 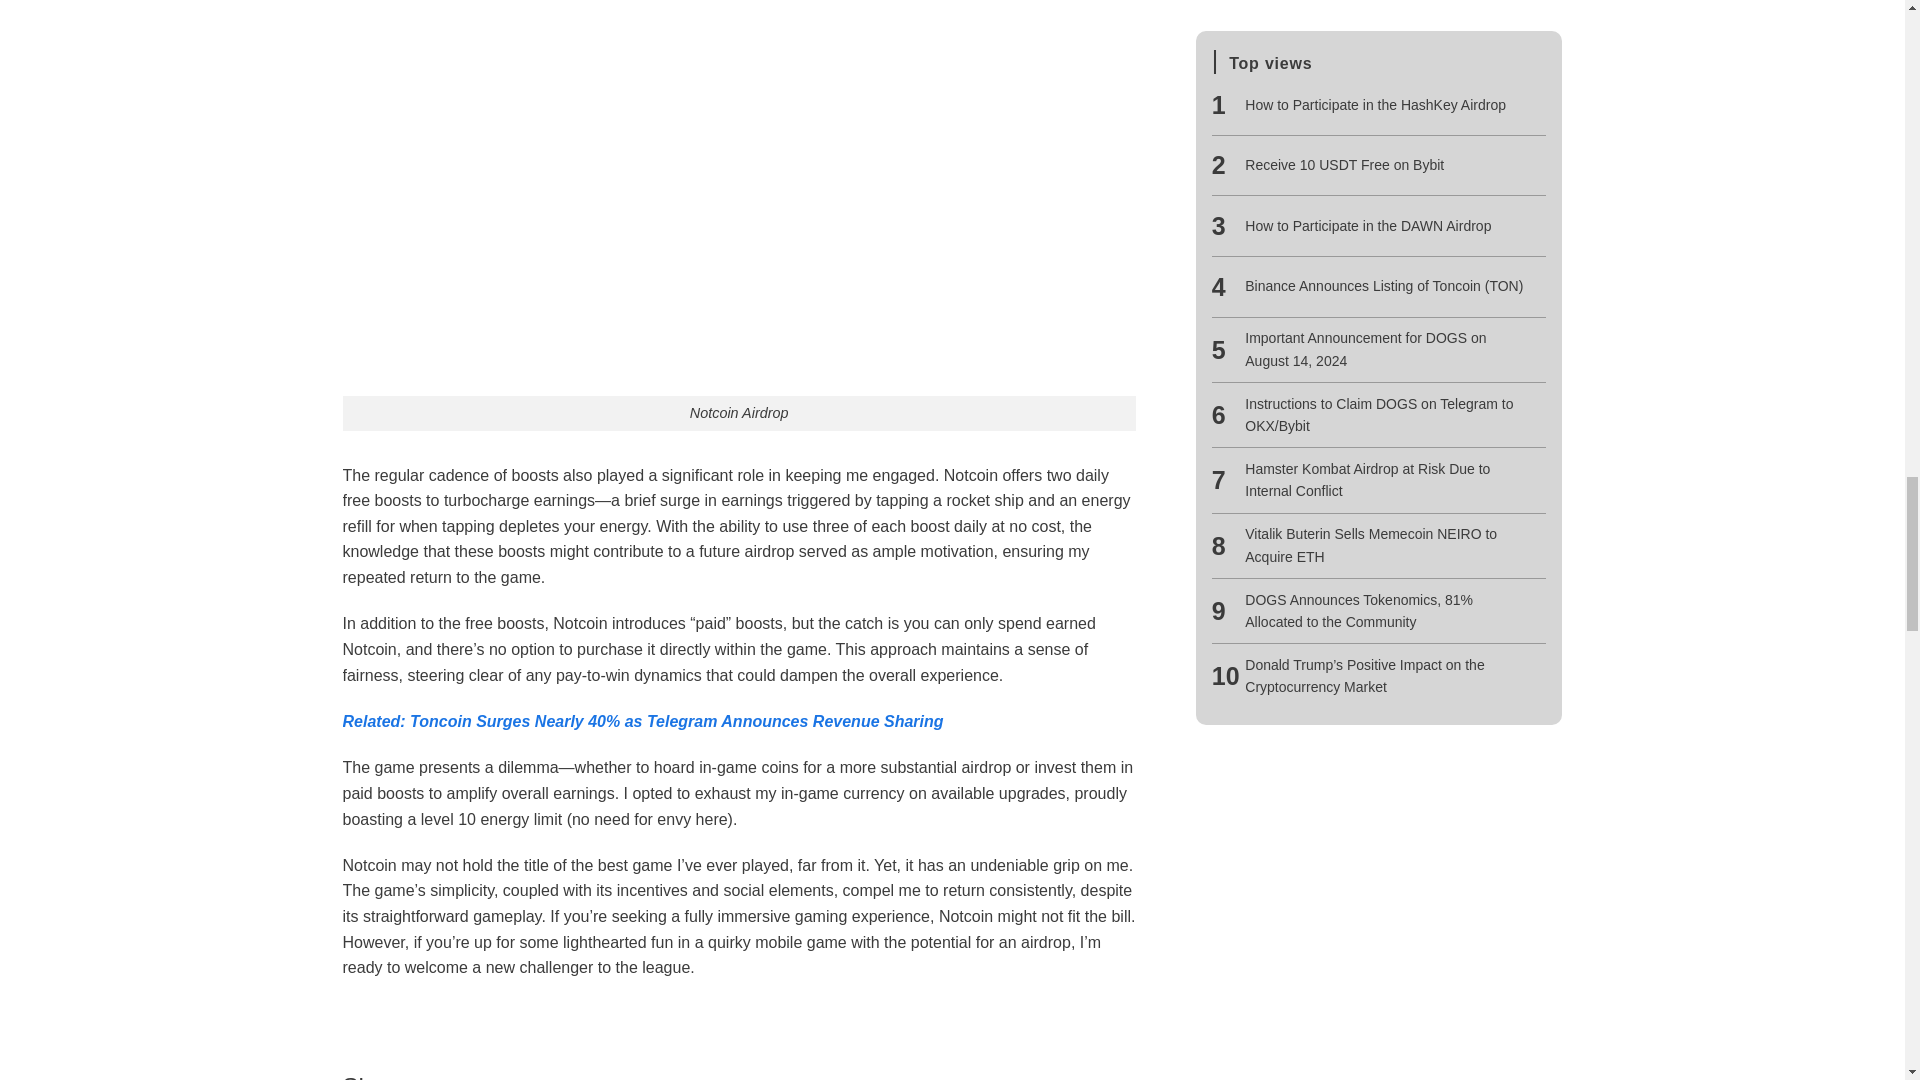 What do you see at coordinates (574, 1078) in the screenshot?
I see `Share on LinkedIn` at bounding box center [574, 1078].